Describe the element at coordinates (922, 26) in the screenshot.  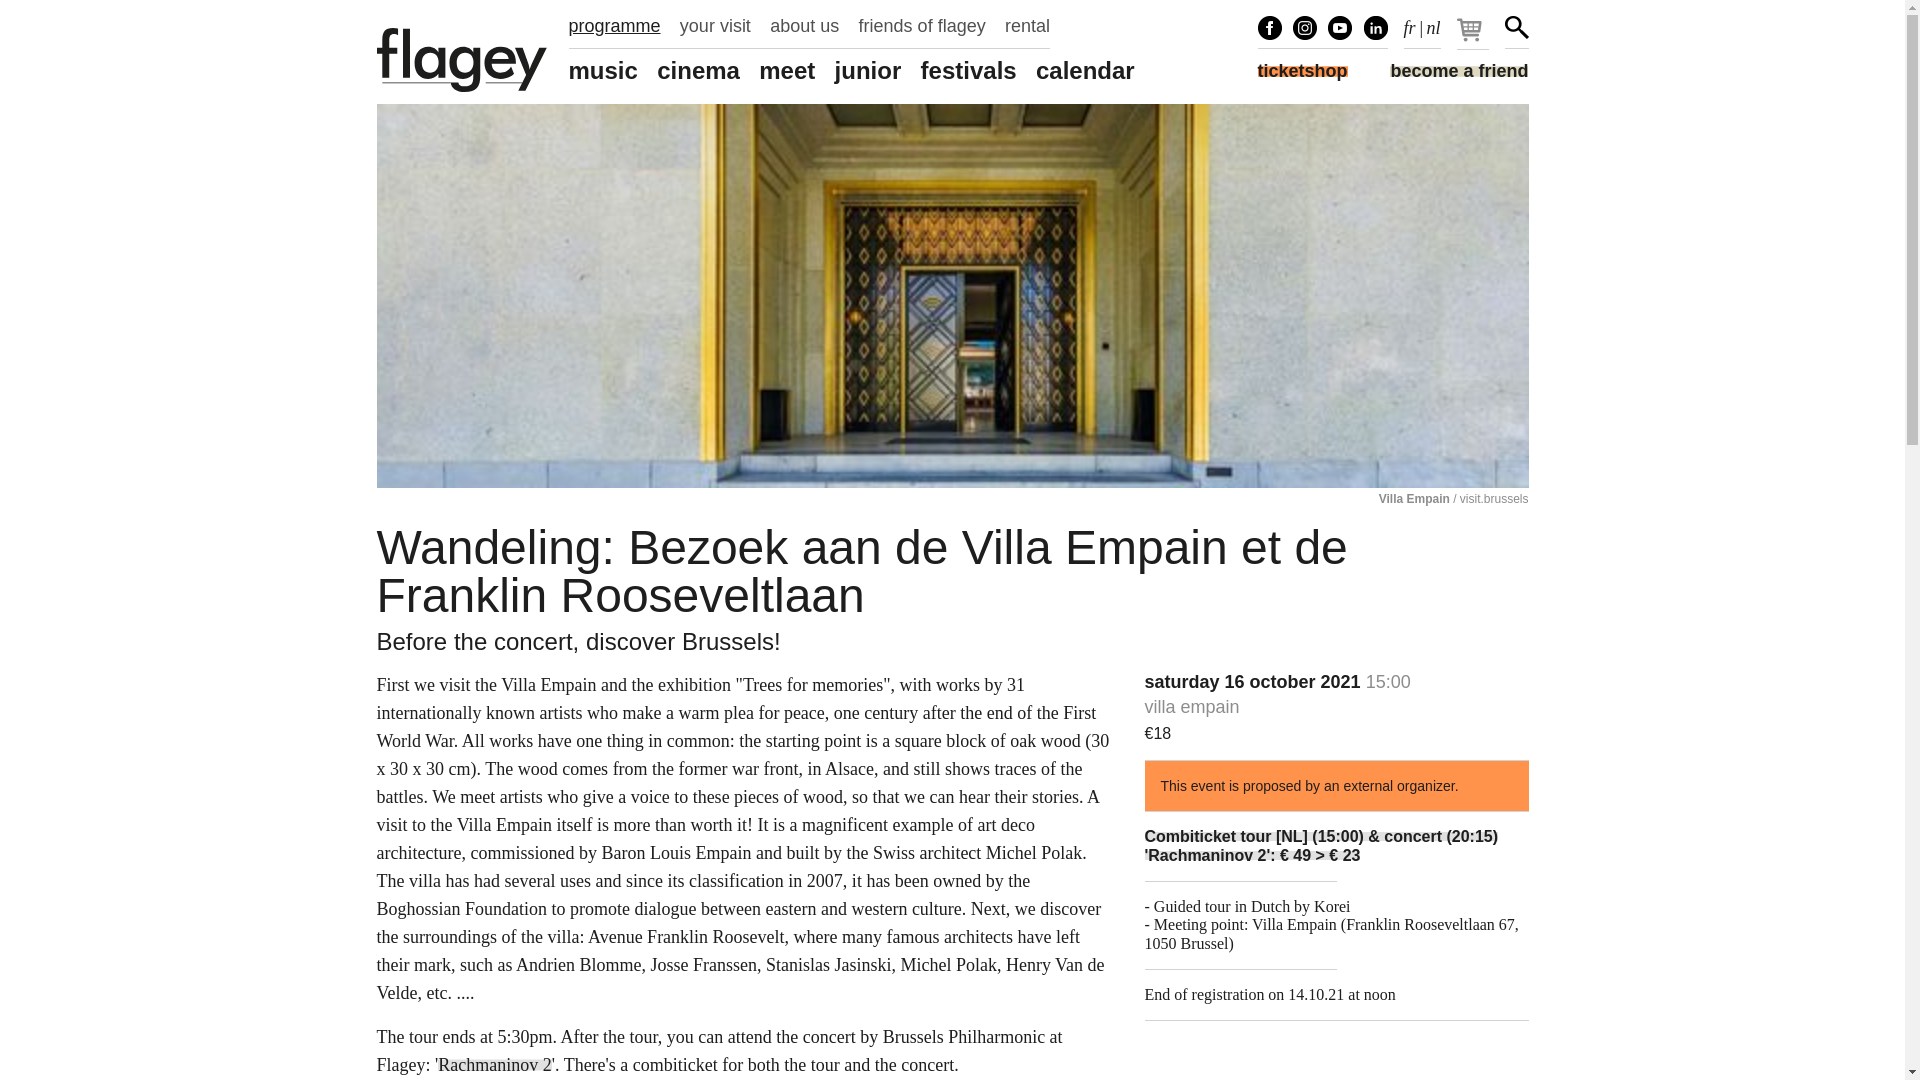
I see `friends of flagey` at that location.